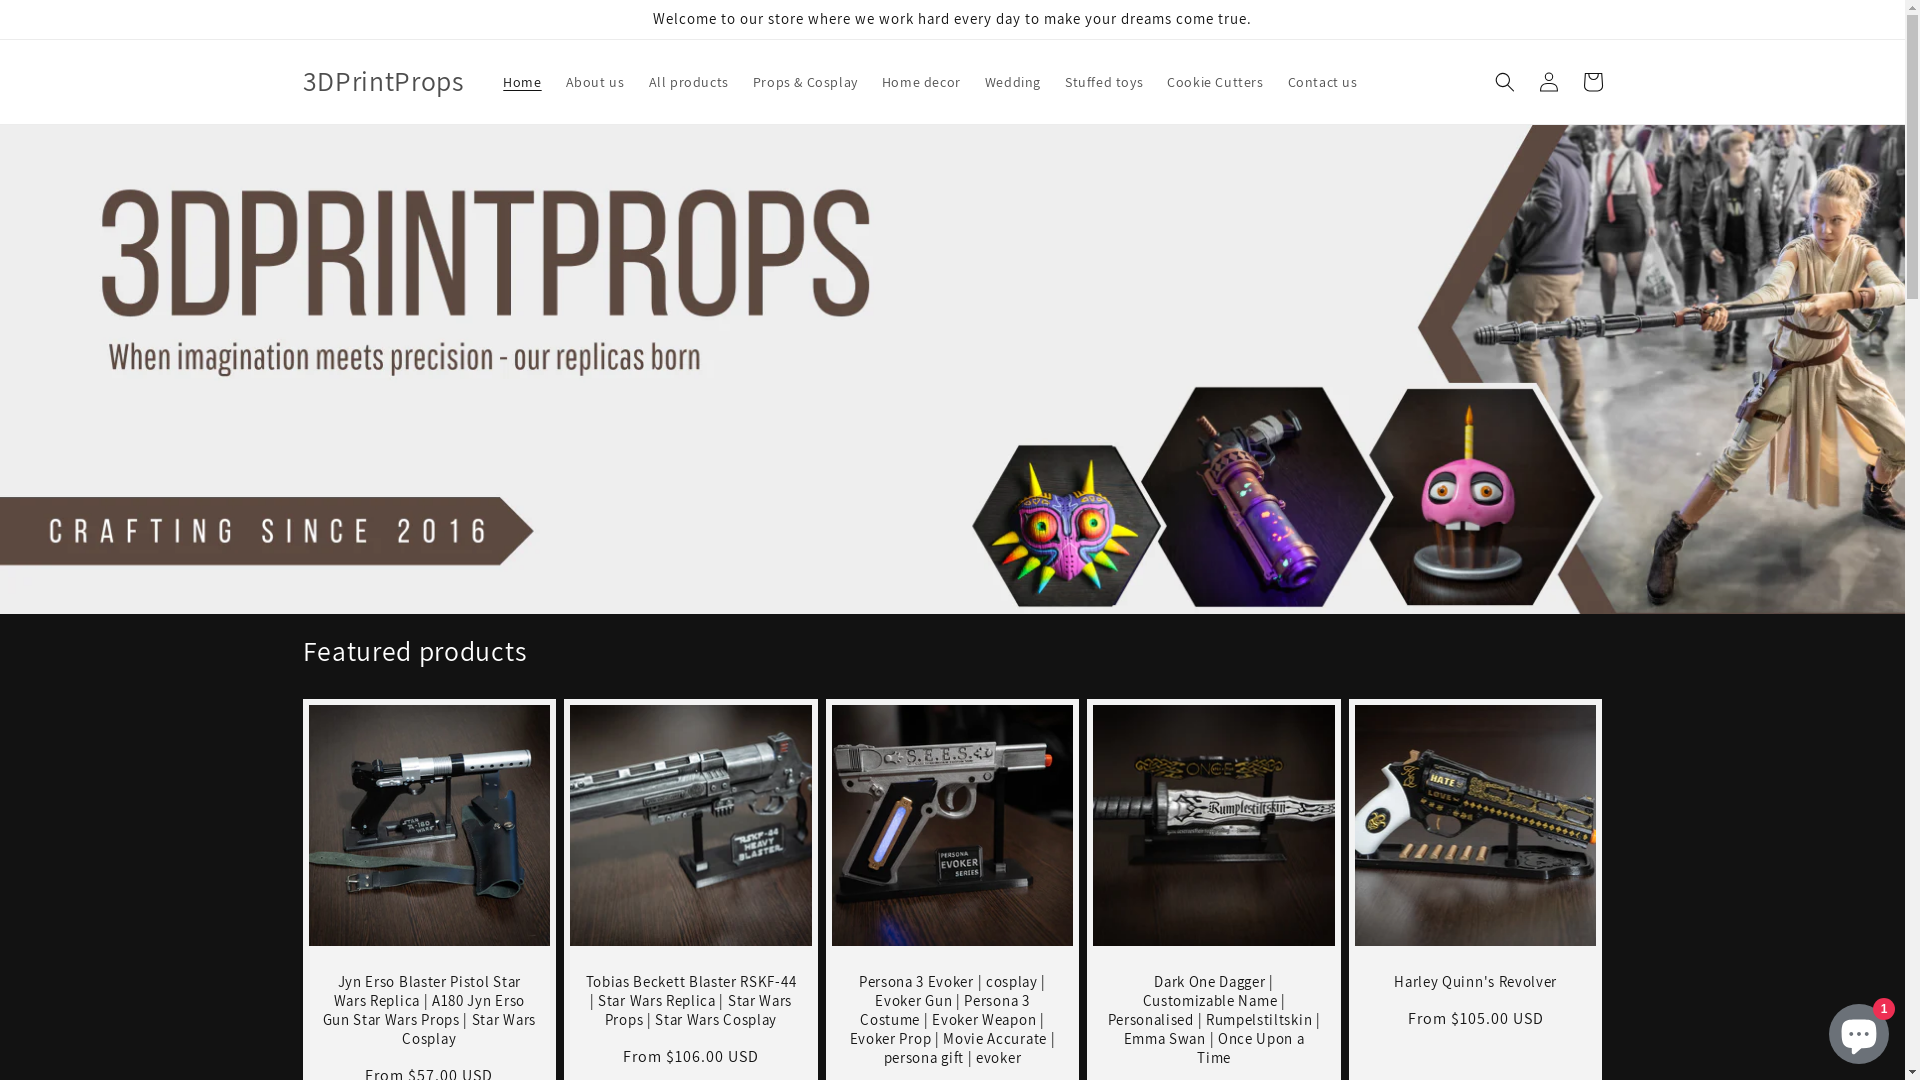 Image resolution: width=1920 pixels, height=1080 pixels. I want to click on Props & Cosplay, so click(806, 82).